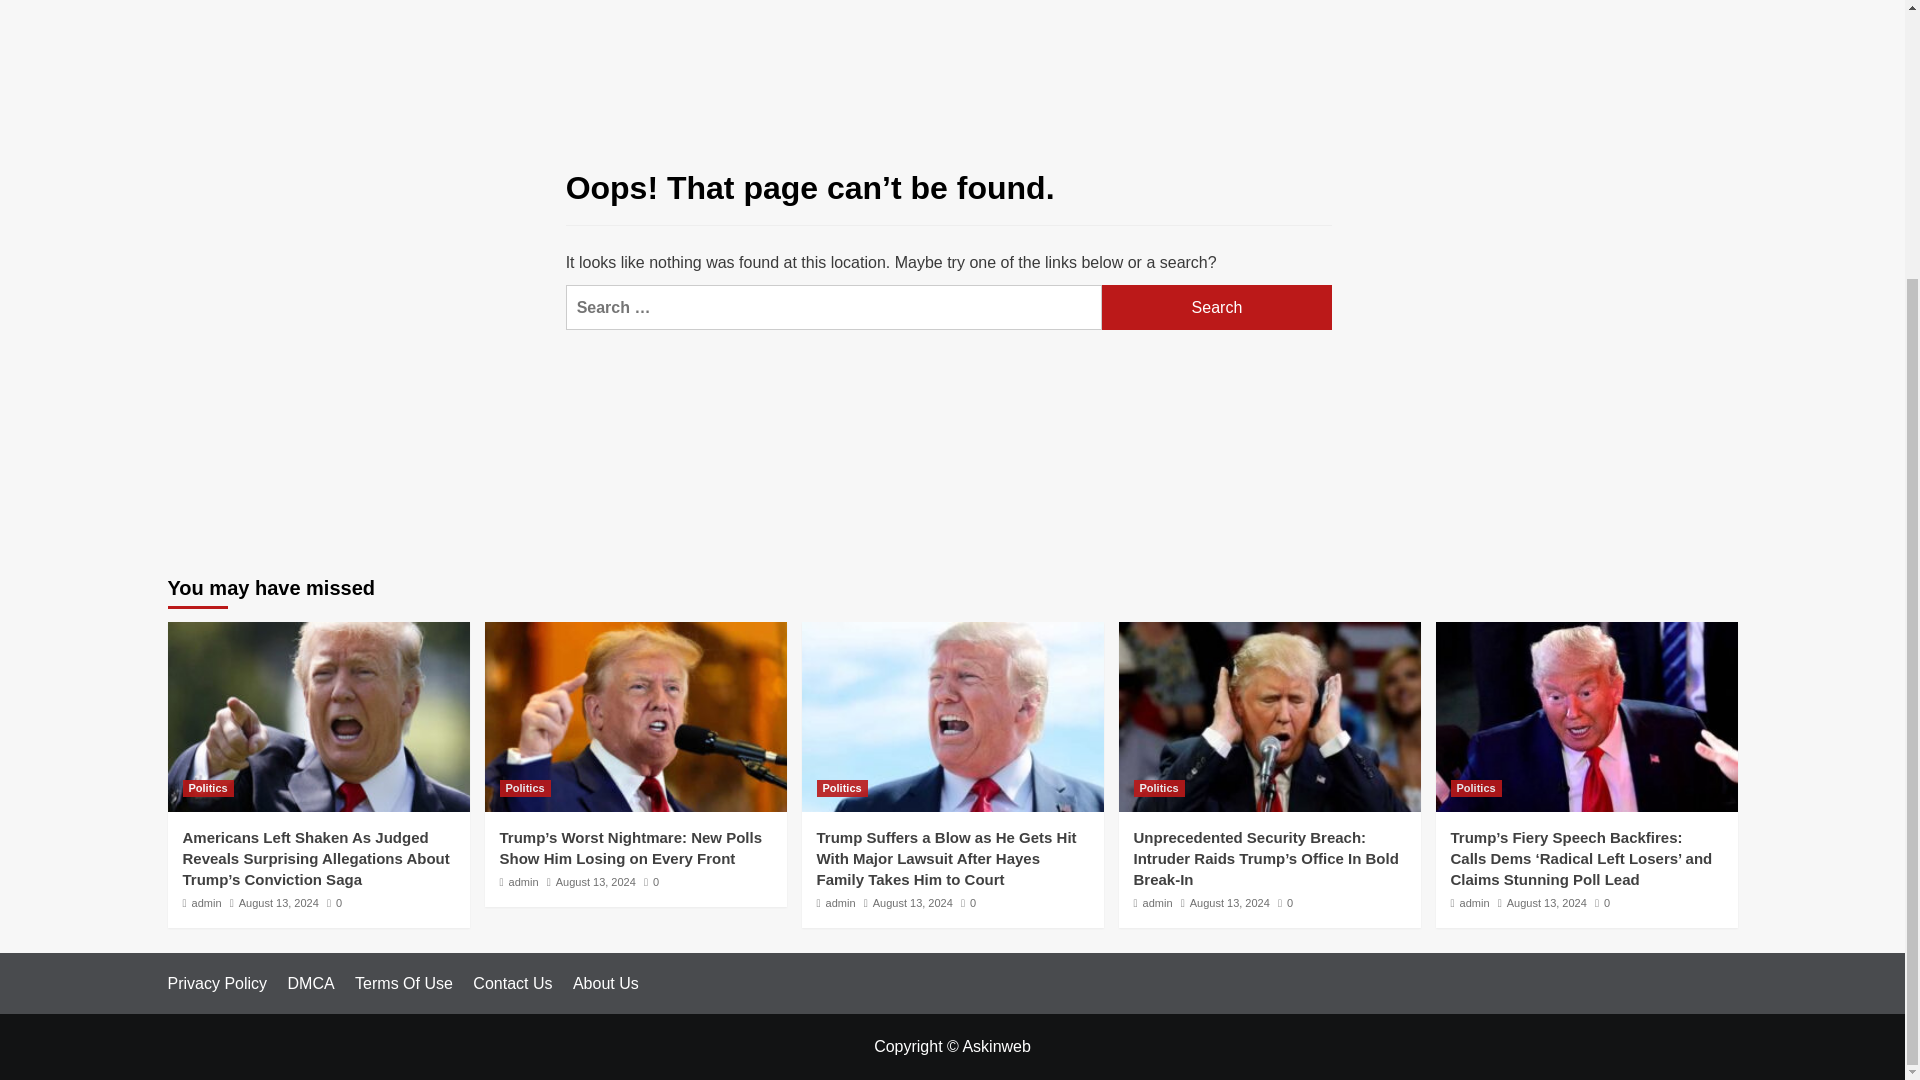  Describe the element at coordinates (1230, 903) in the screenshot. I see `August 13, 2024` at that location.